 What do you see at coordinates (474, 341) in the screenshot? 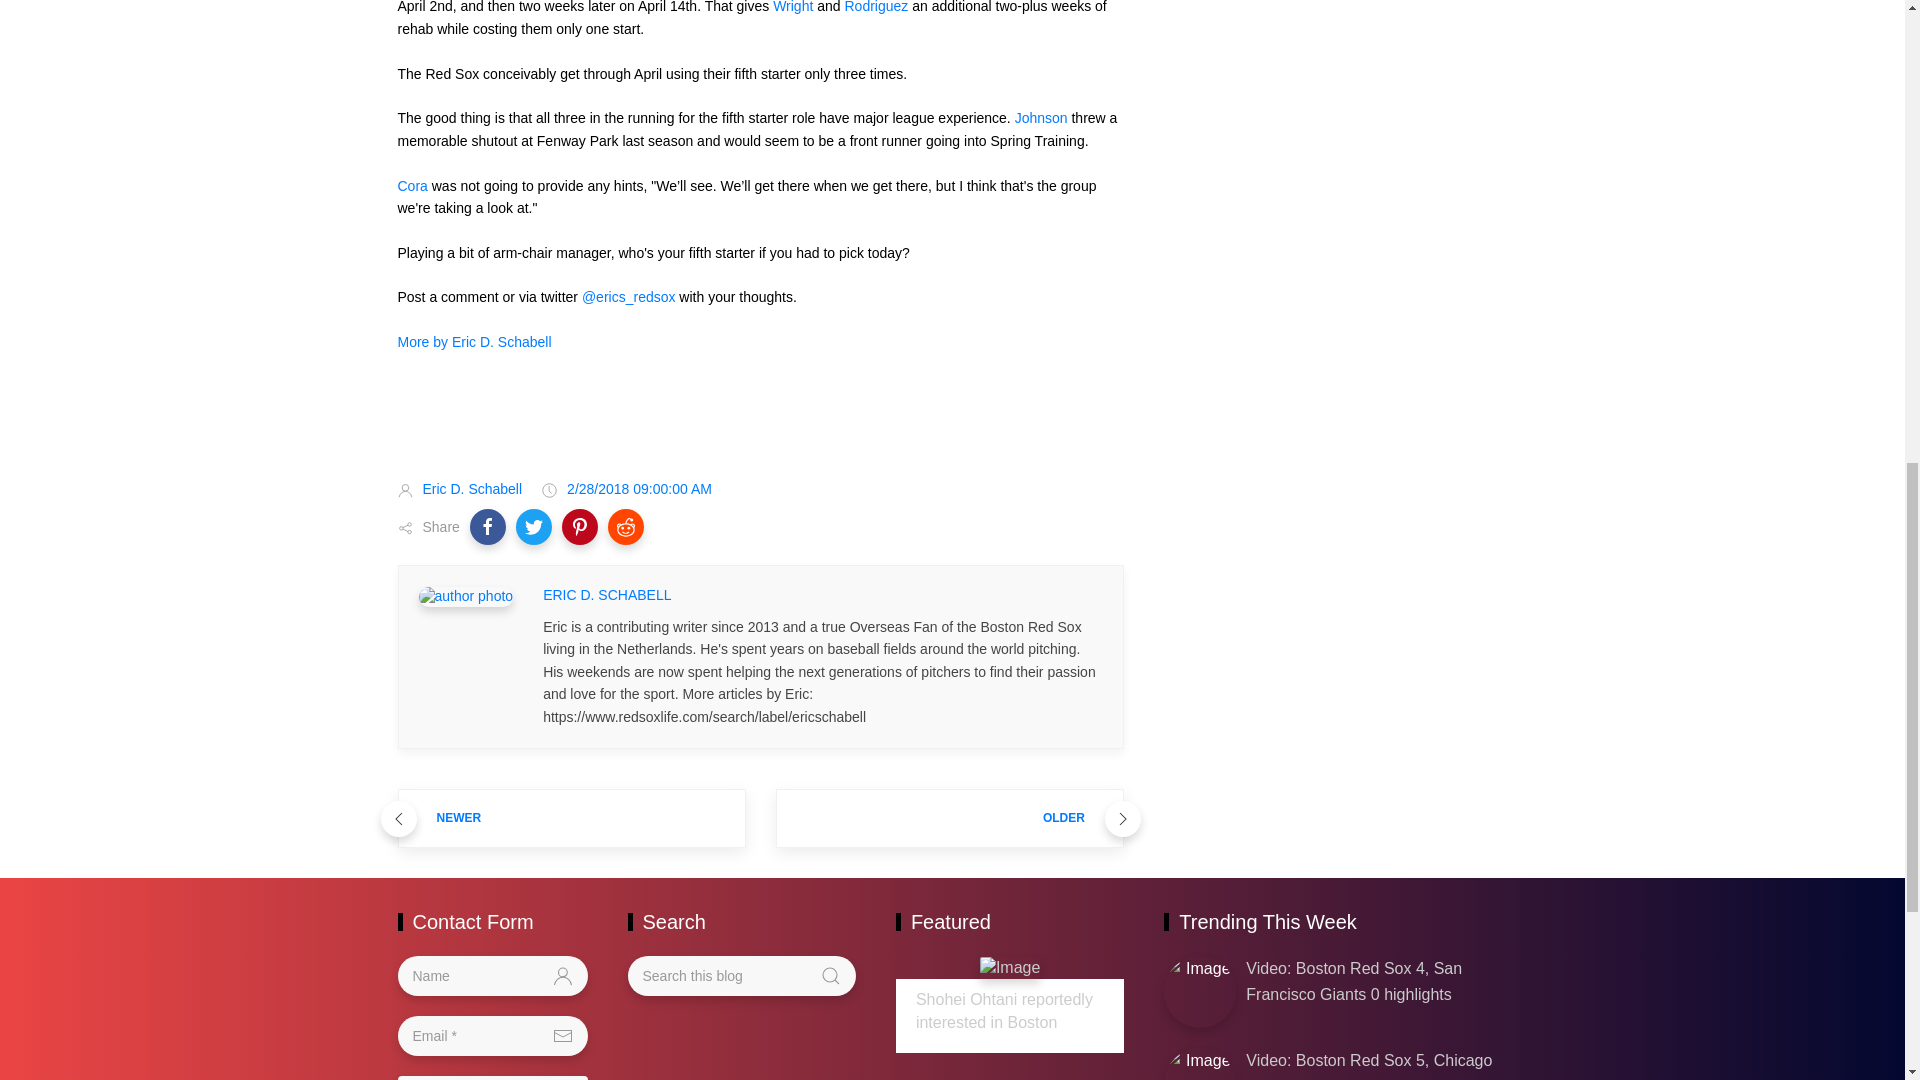
I see `More by Eric D. Schabell` at bounding box center [474, 341].